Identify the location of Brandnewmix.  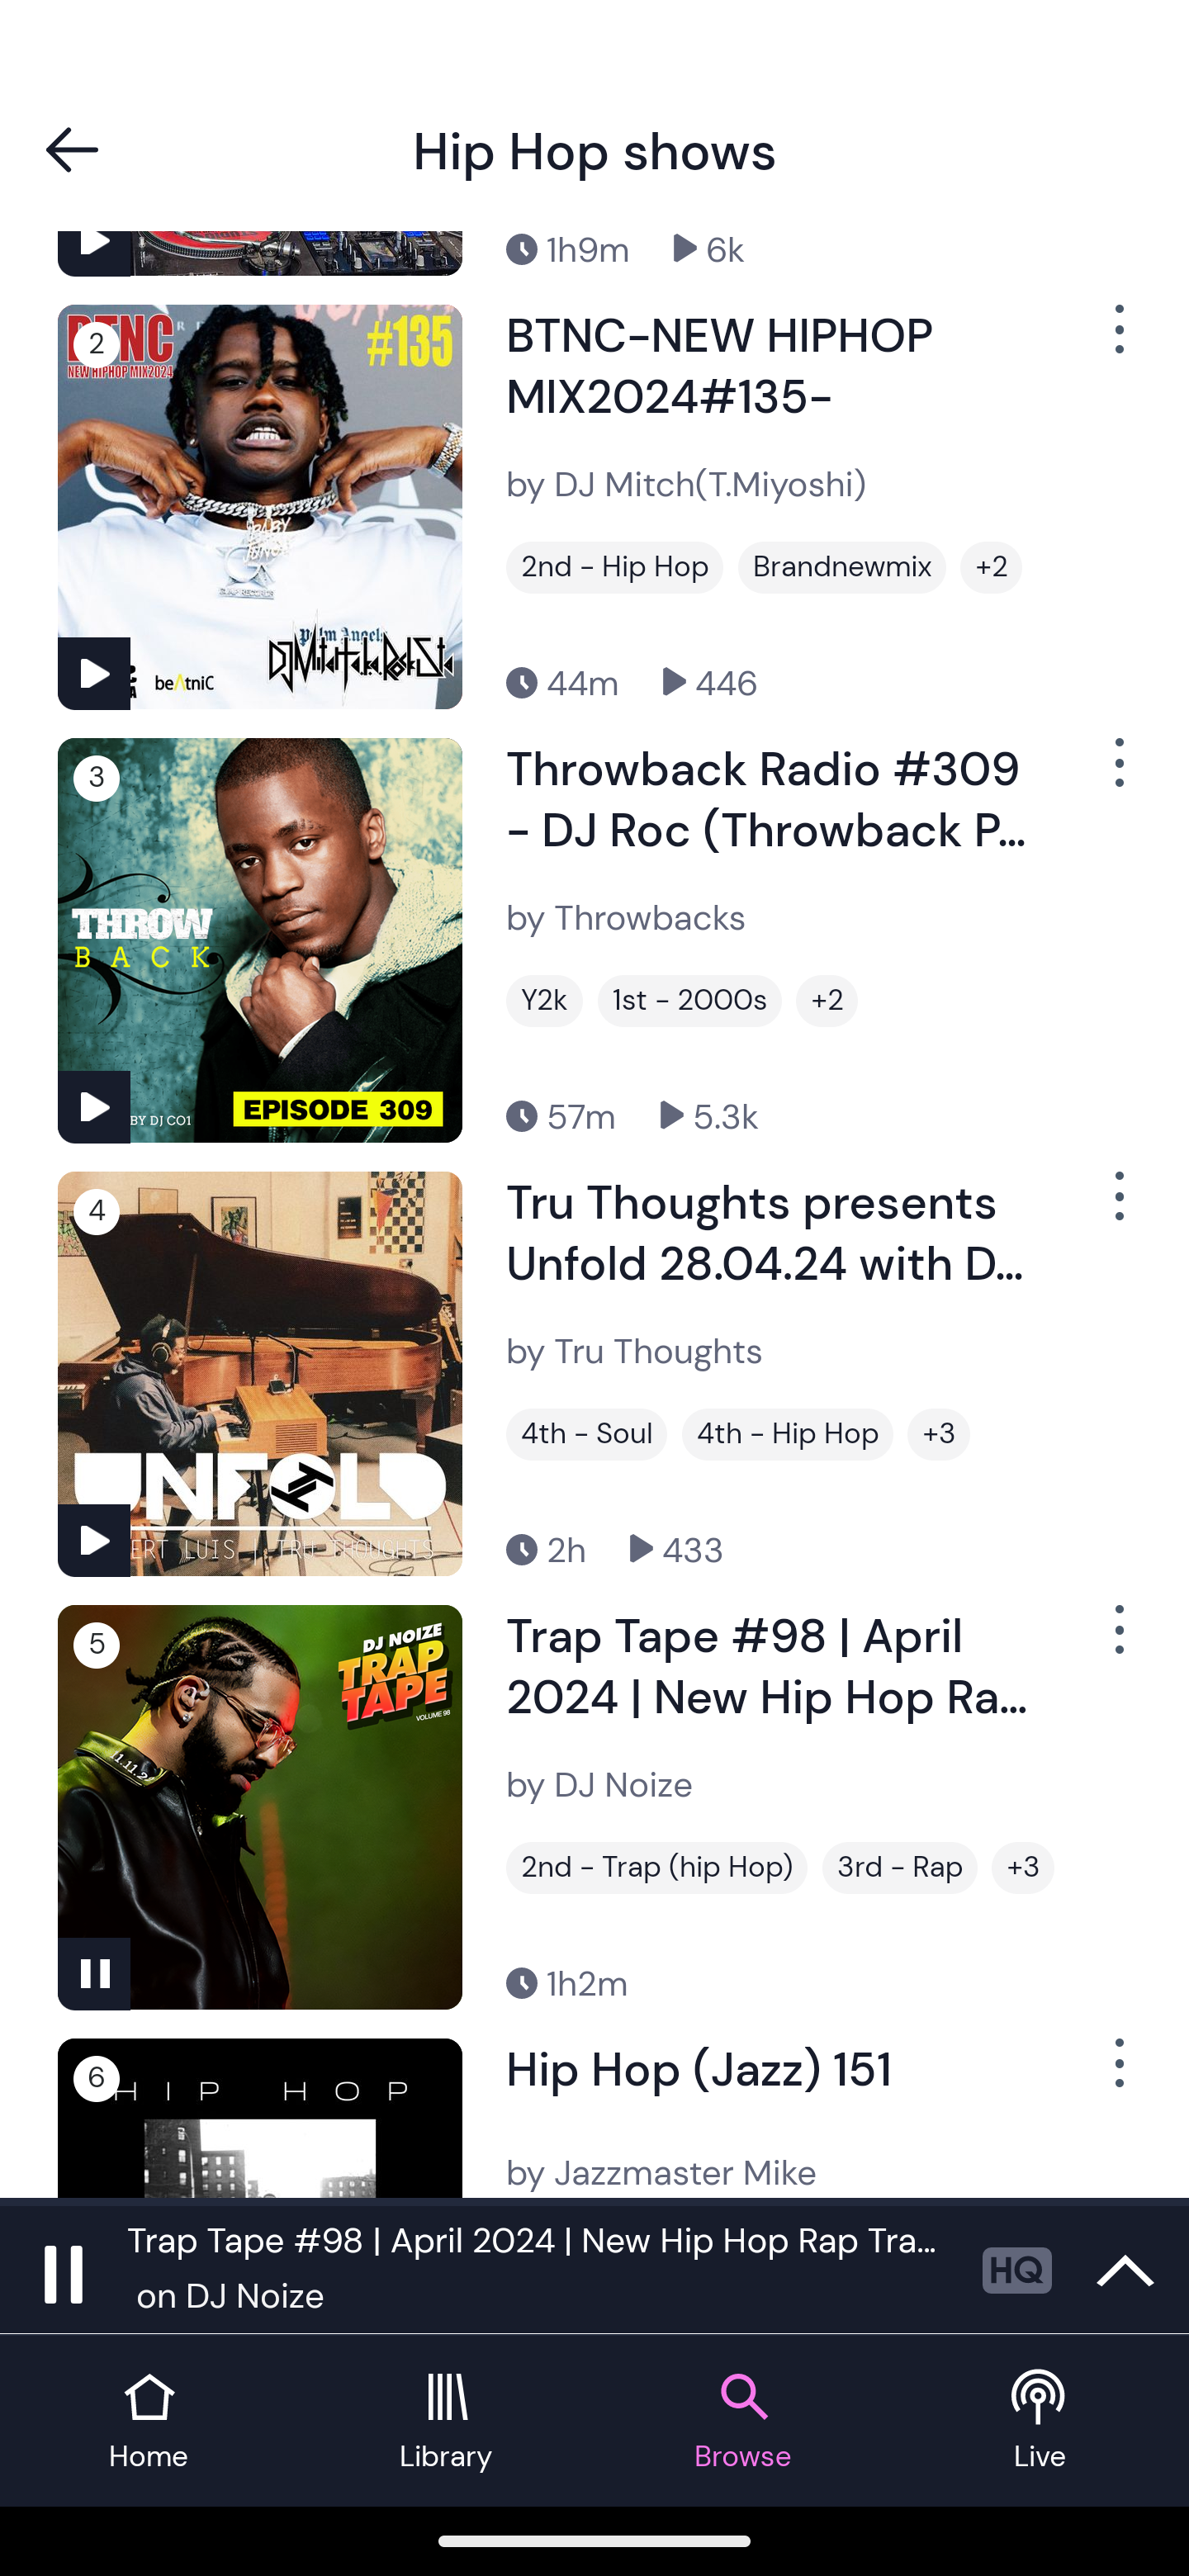
(842, 566).